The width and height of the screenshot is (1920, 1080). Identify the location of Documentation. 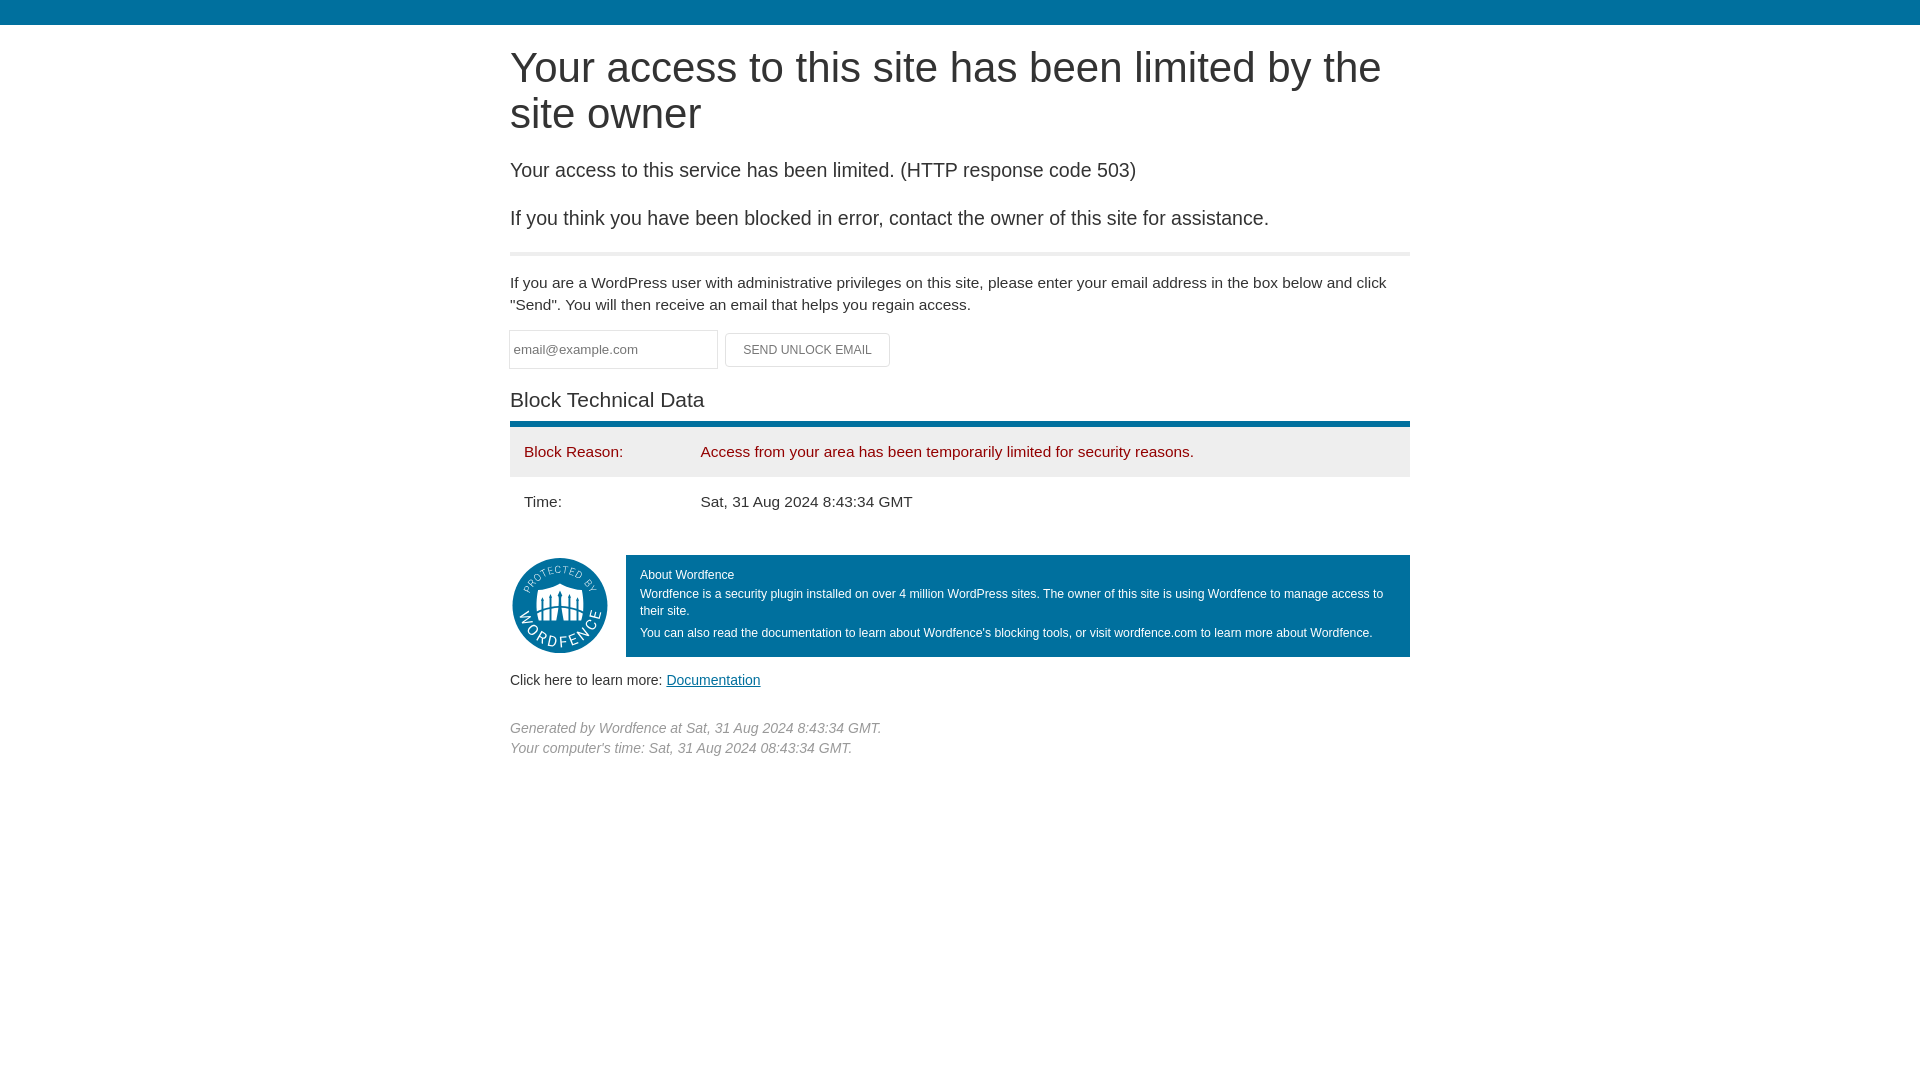
(713, 679).